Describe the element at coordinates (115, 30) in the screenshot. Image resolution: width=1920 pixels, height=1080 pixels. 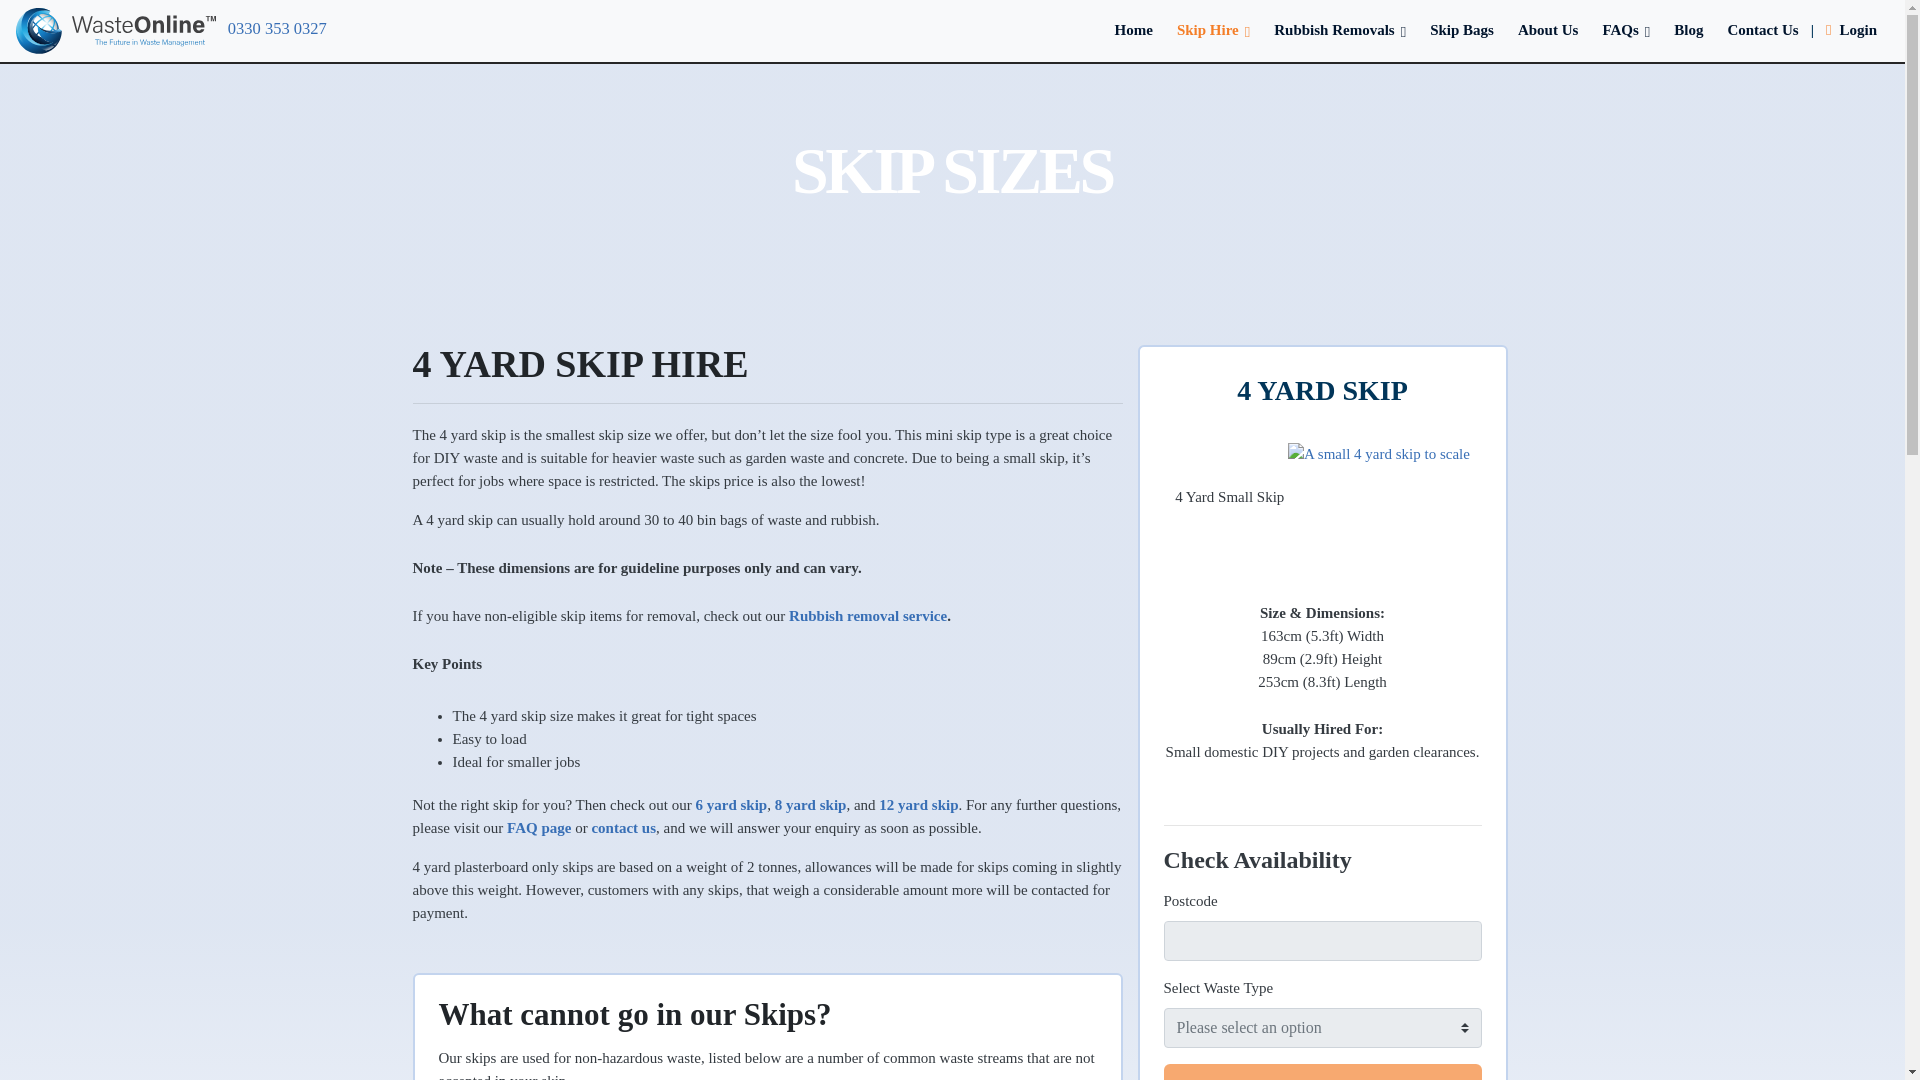
I see `Skip Hire and Rubbish Removal Waste Online Logo` at that location.